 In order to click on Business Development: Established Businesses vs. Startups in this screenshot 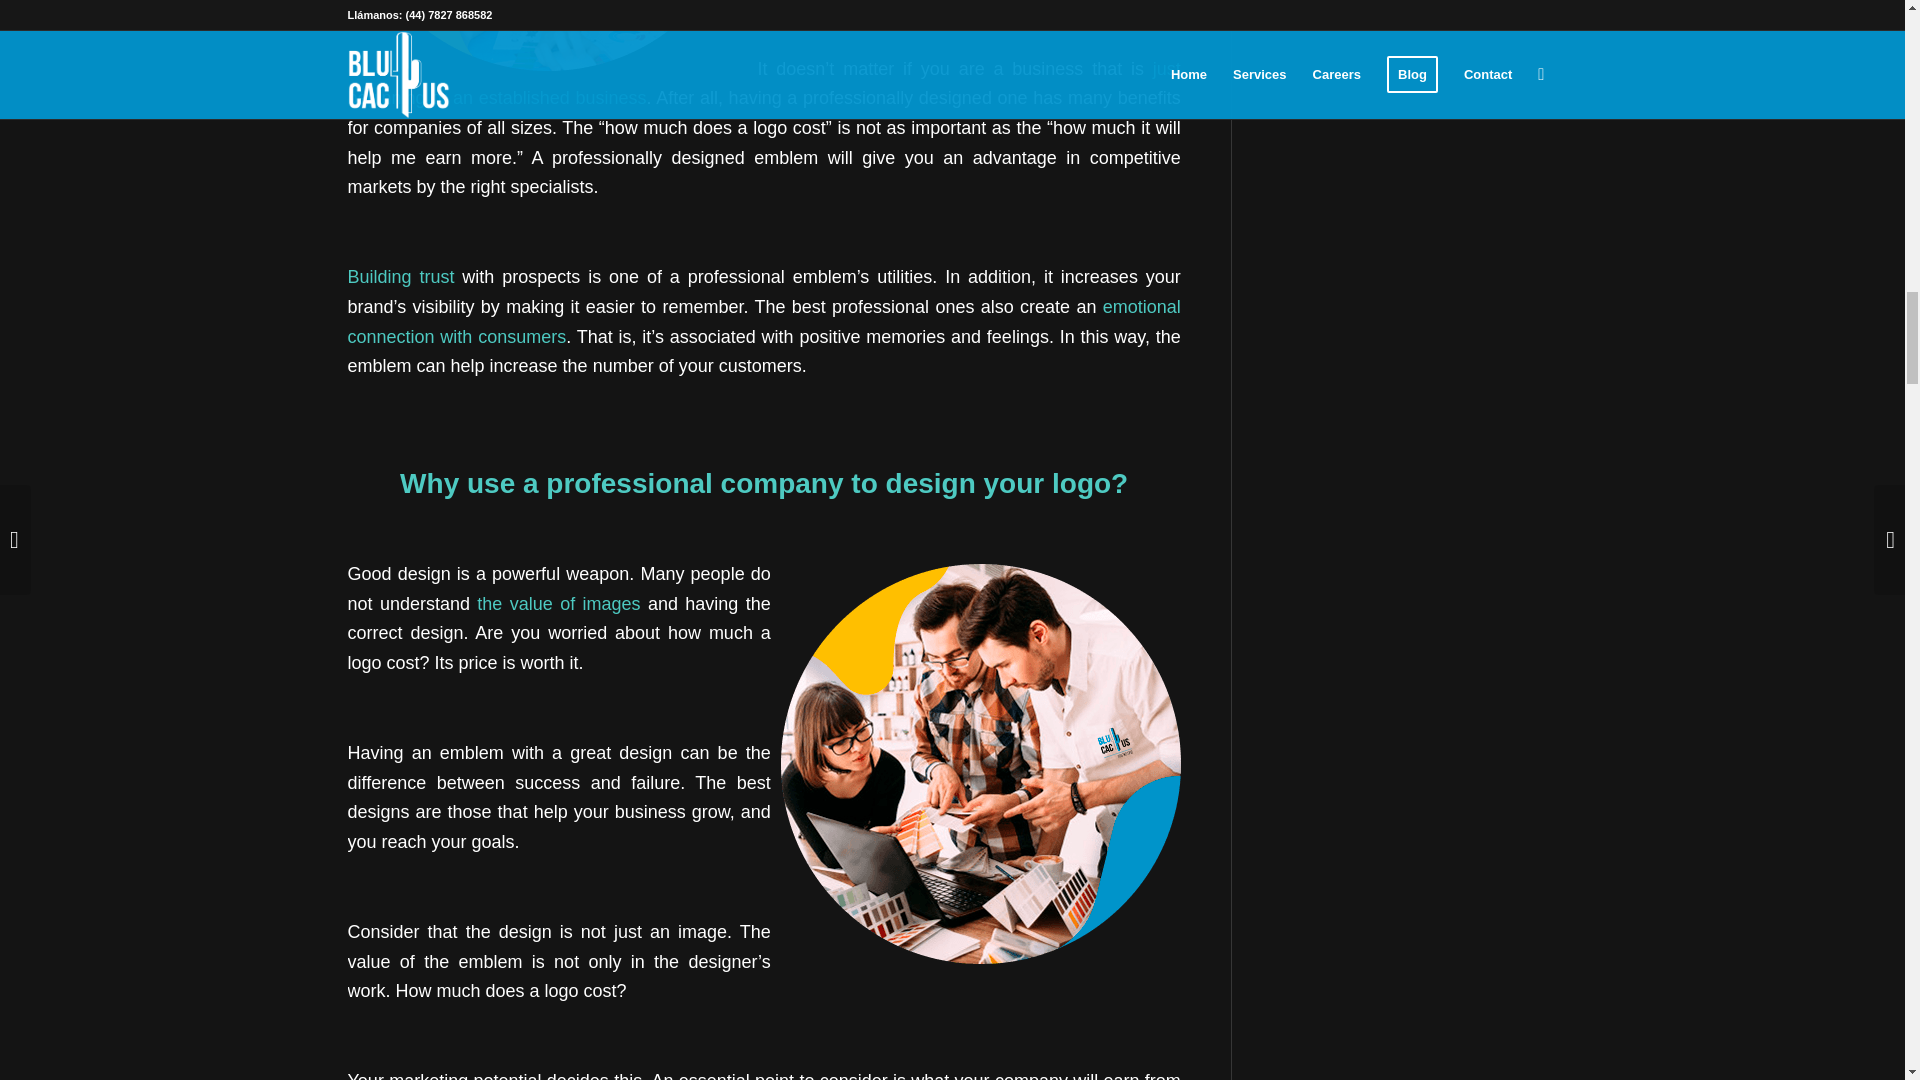, I will do `click(764, 84)`.